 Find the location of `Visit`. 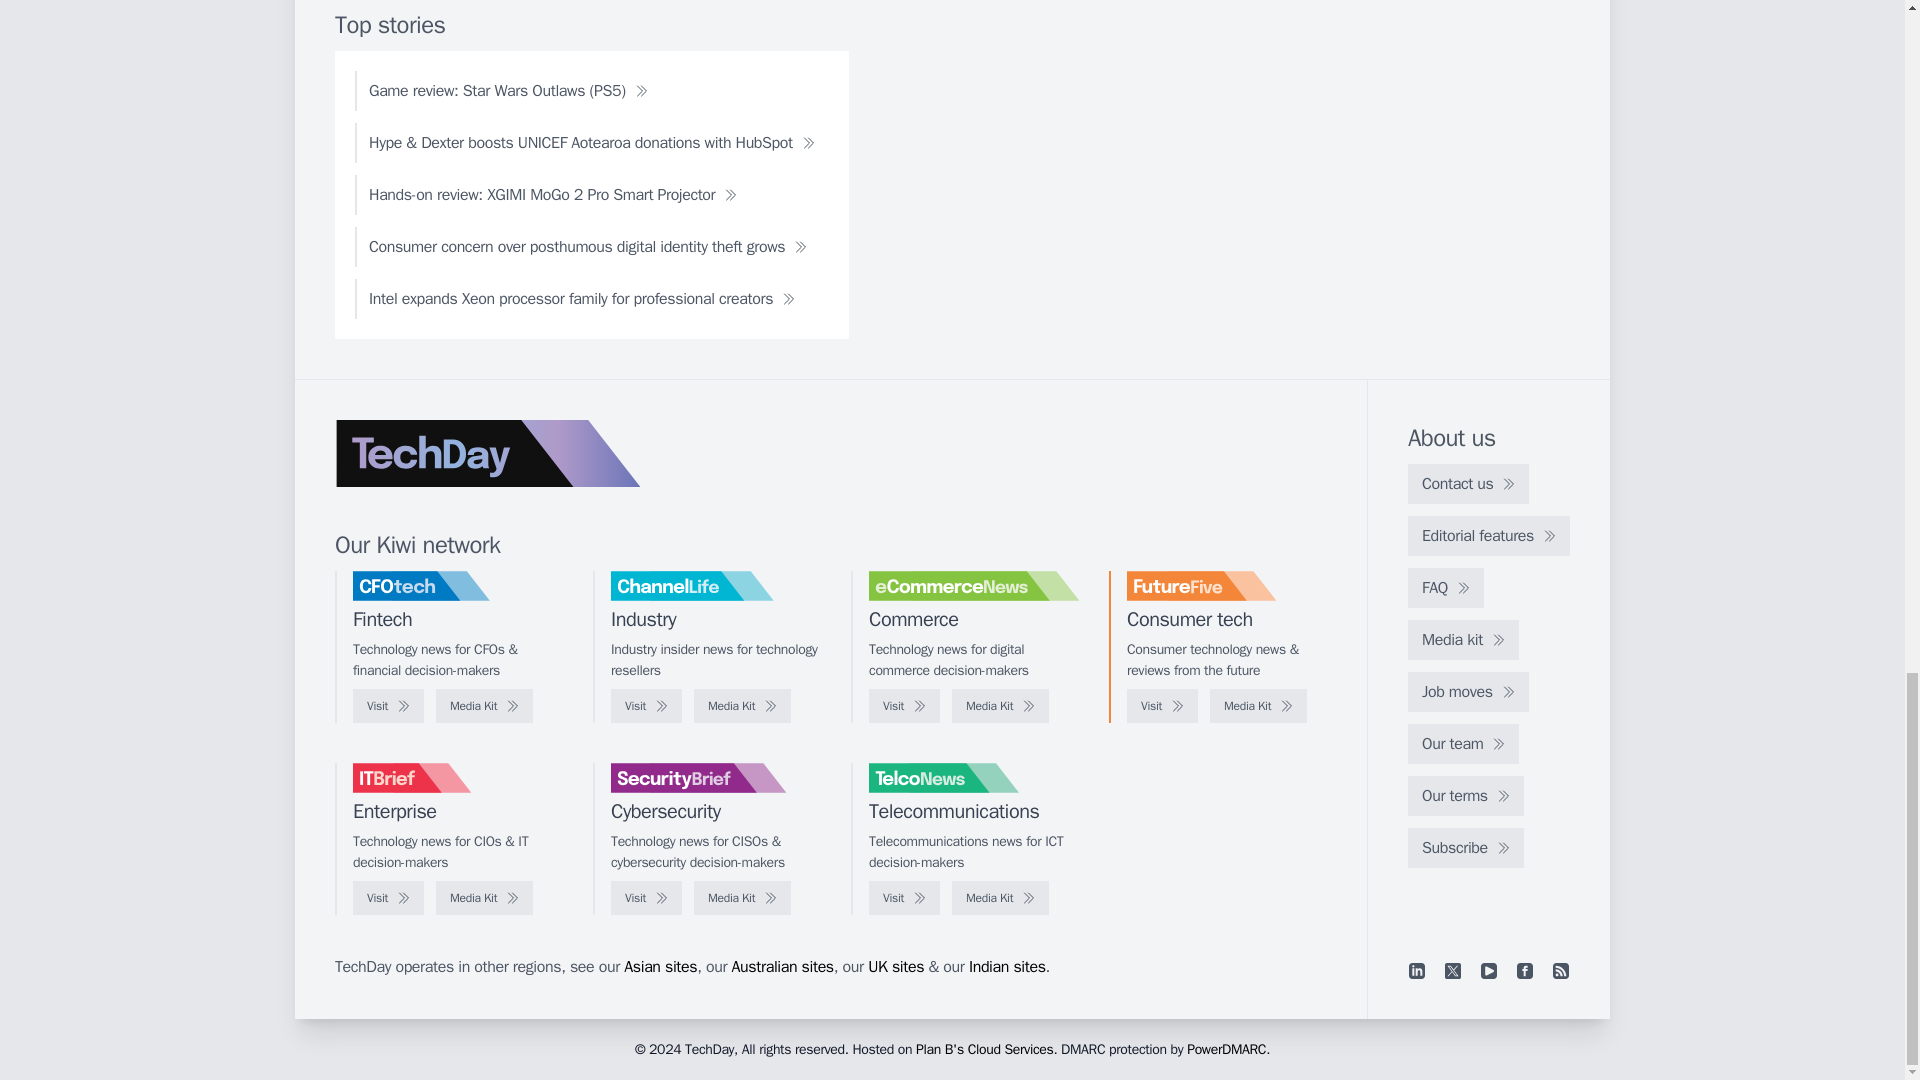

Visit is located at coordinates (904, 706).